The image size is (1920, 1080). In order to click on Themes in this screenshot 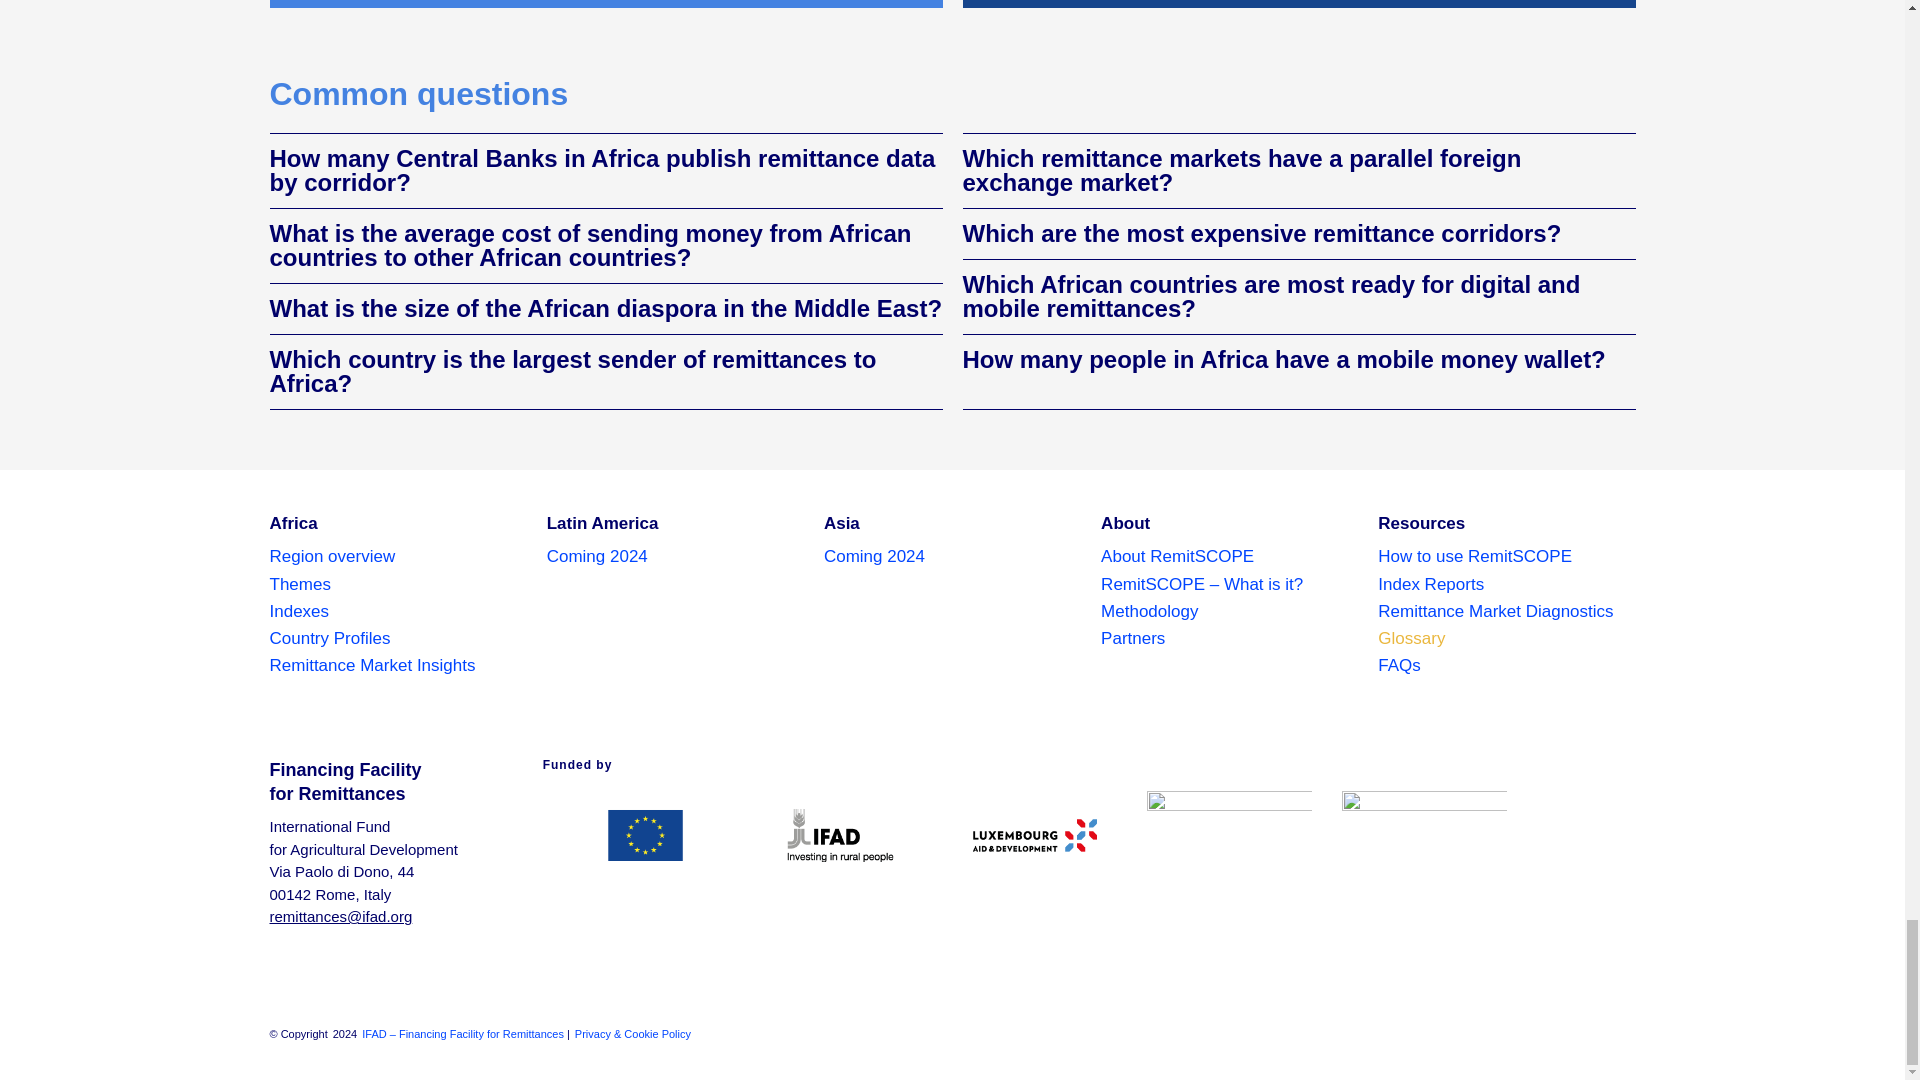, I will do `click(398, 584)`.